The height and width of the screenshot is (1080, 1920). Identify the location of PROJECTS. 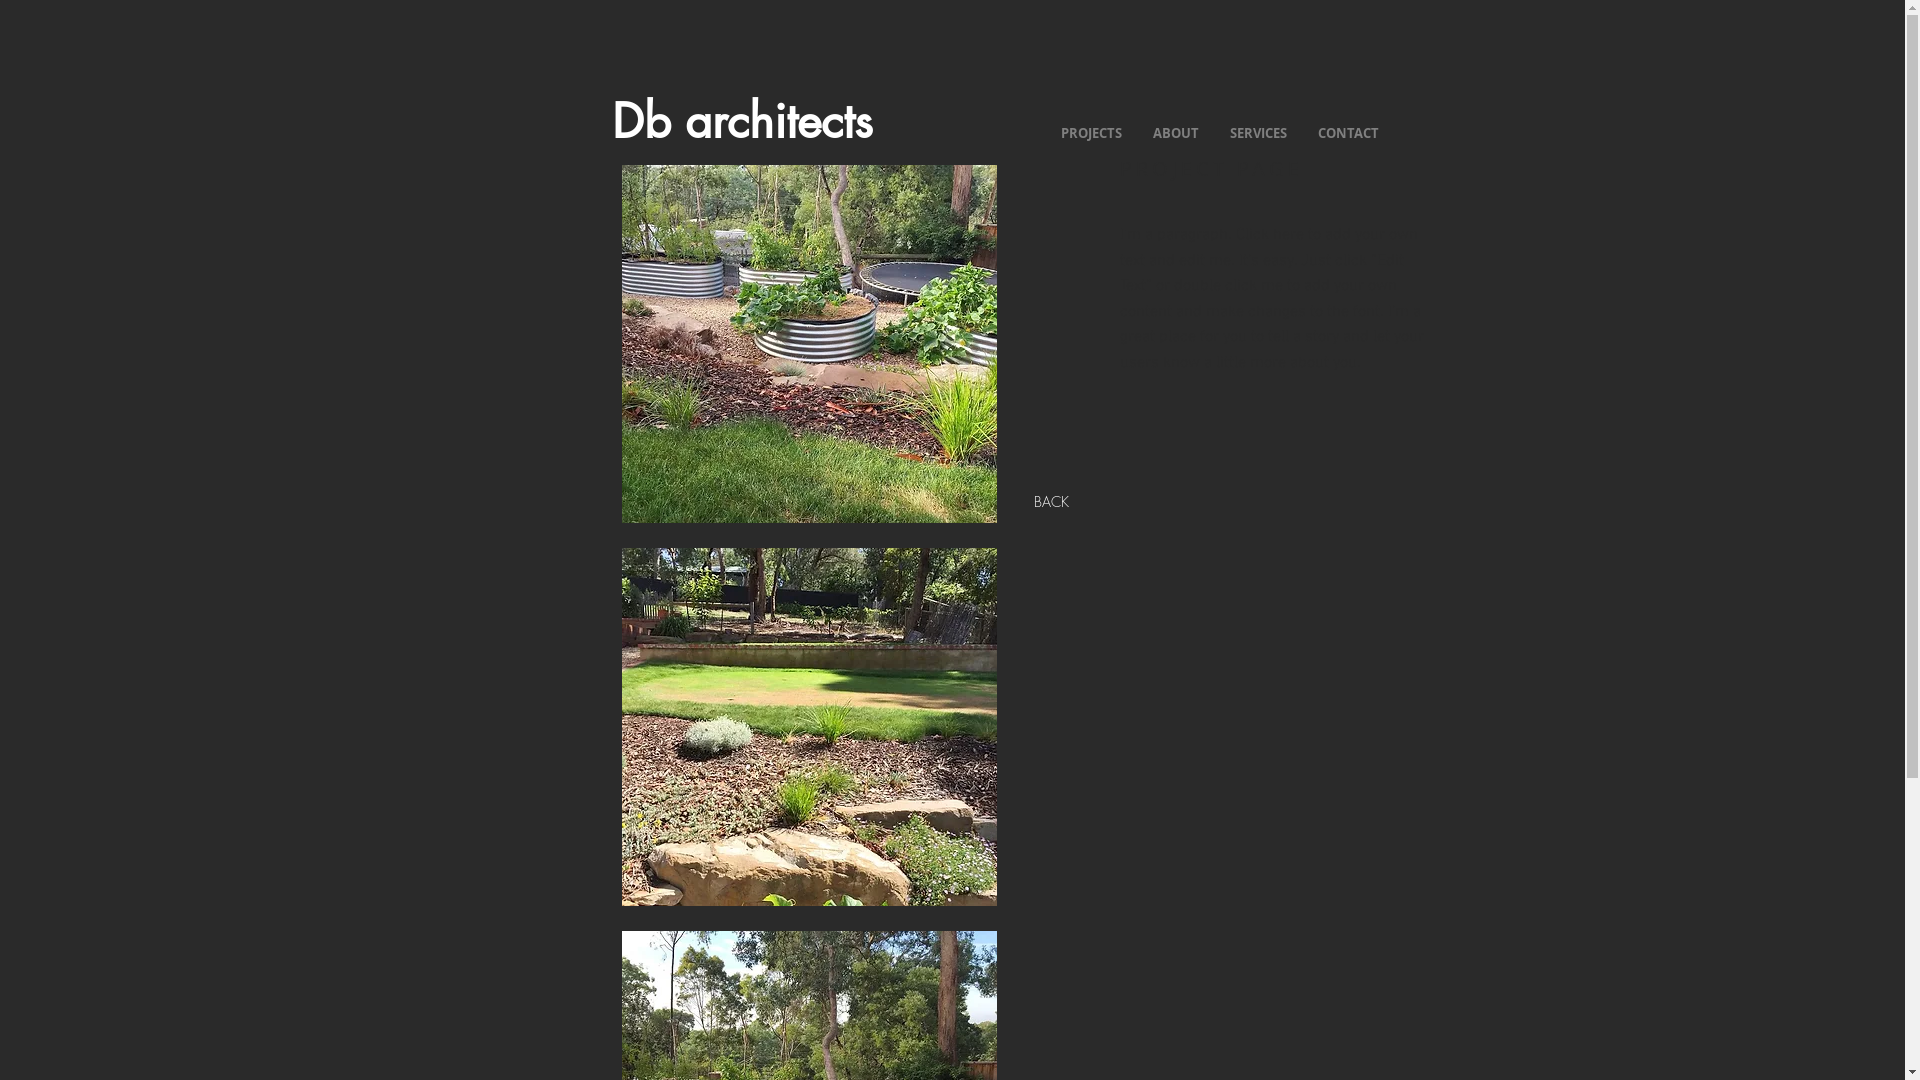
(1091, 133).